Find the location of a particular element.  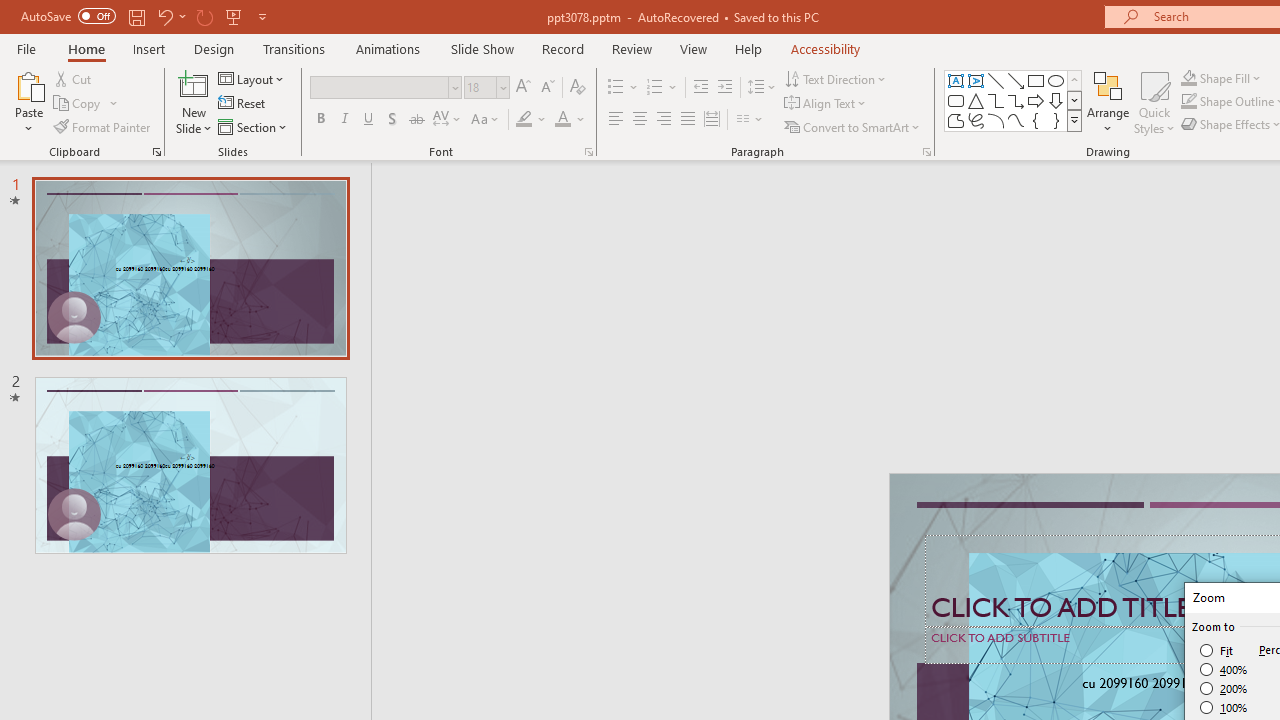

Shape Outline Green, Accent 1 is located at coordinates (1188, 102).